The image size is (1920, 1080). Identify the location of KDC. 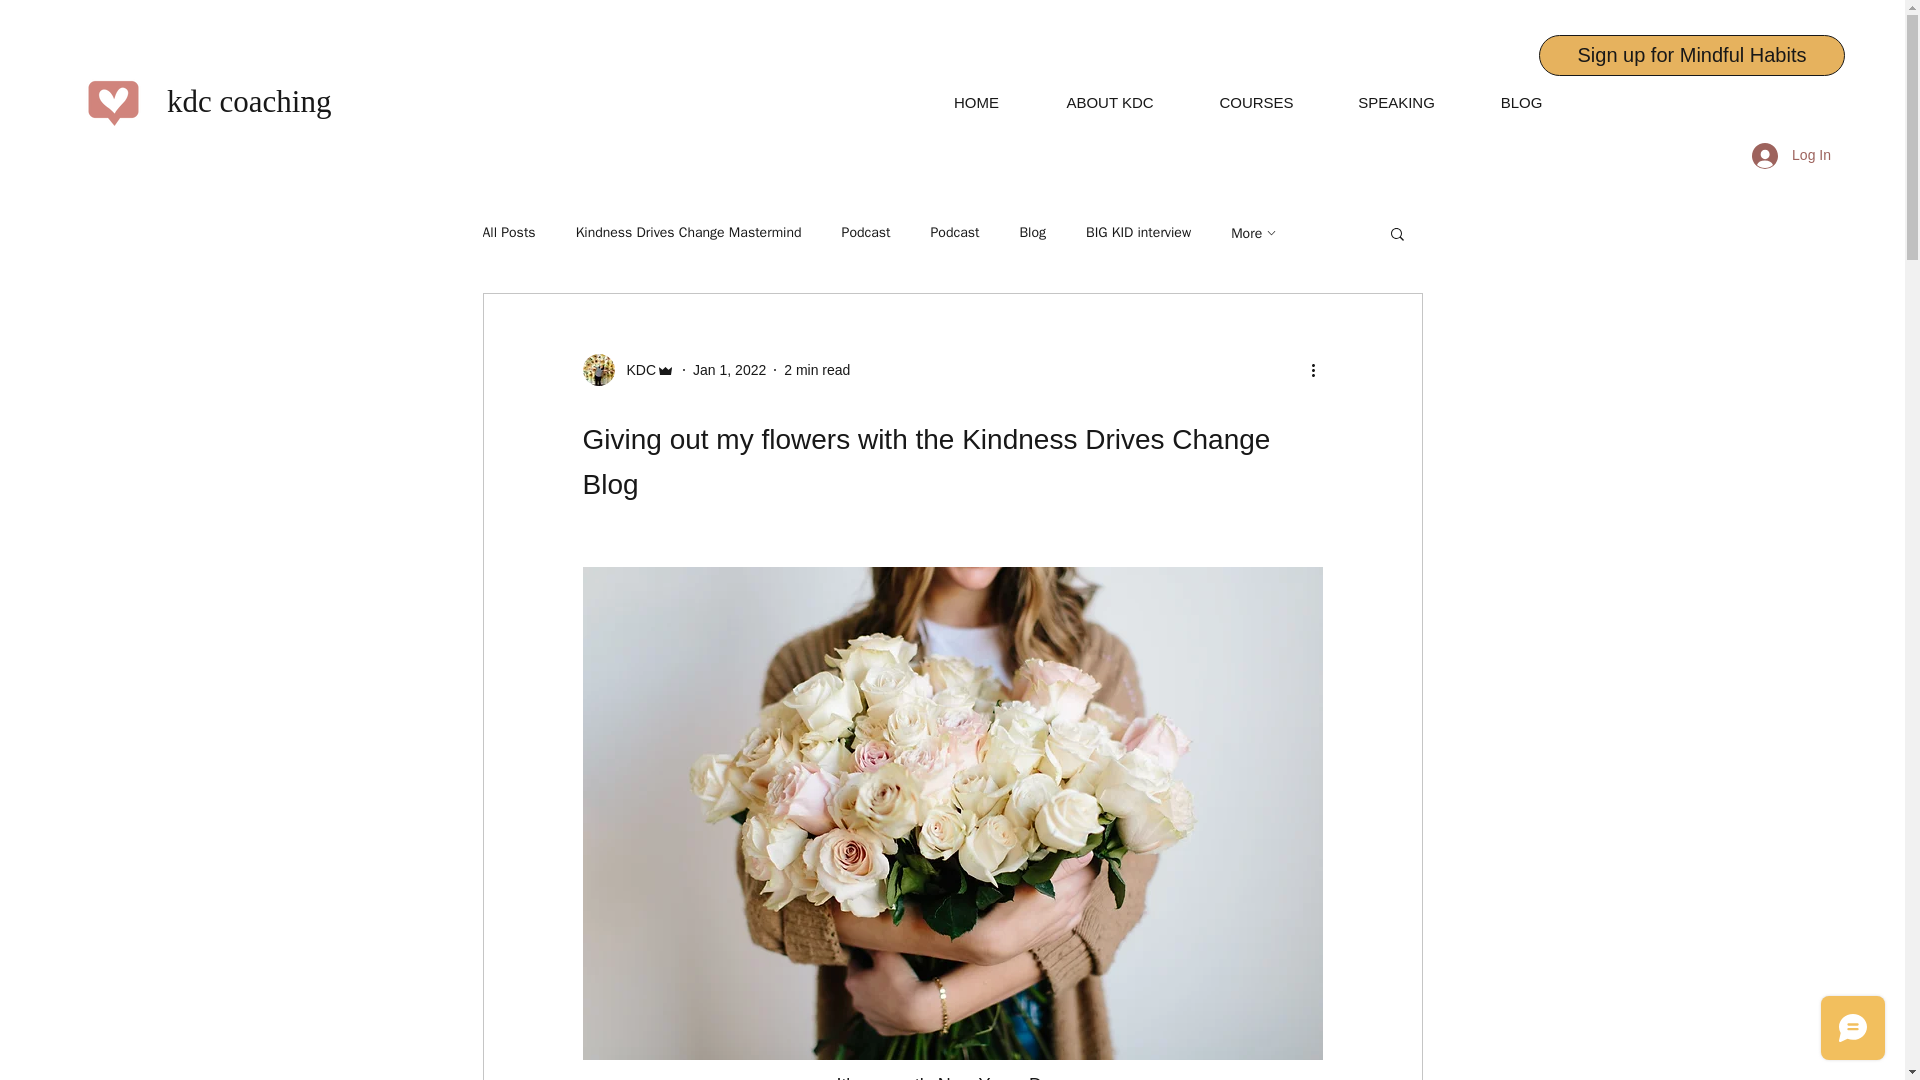
(628, 370).